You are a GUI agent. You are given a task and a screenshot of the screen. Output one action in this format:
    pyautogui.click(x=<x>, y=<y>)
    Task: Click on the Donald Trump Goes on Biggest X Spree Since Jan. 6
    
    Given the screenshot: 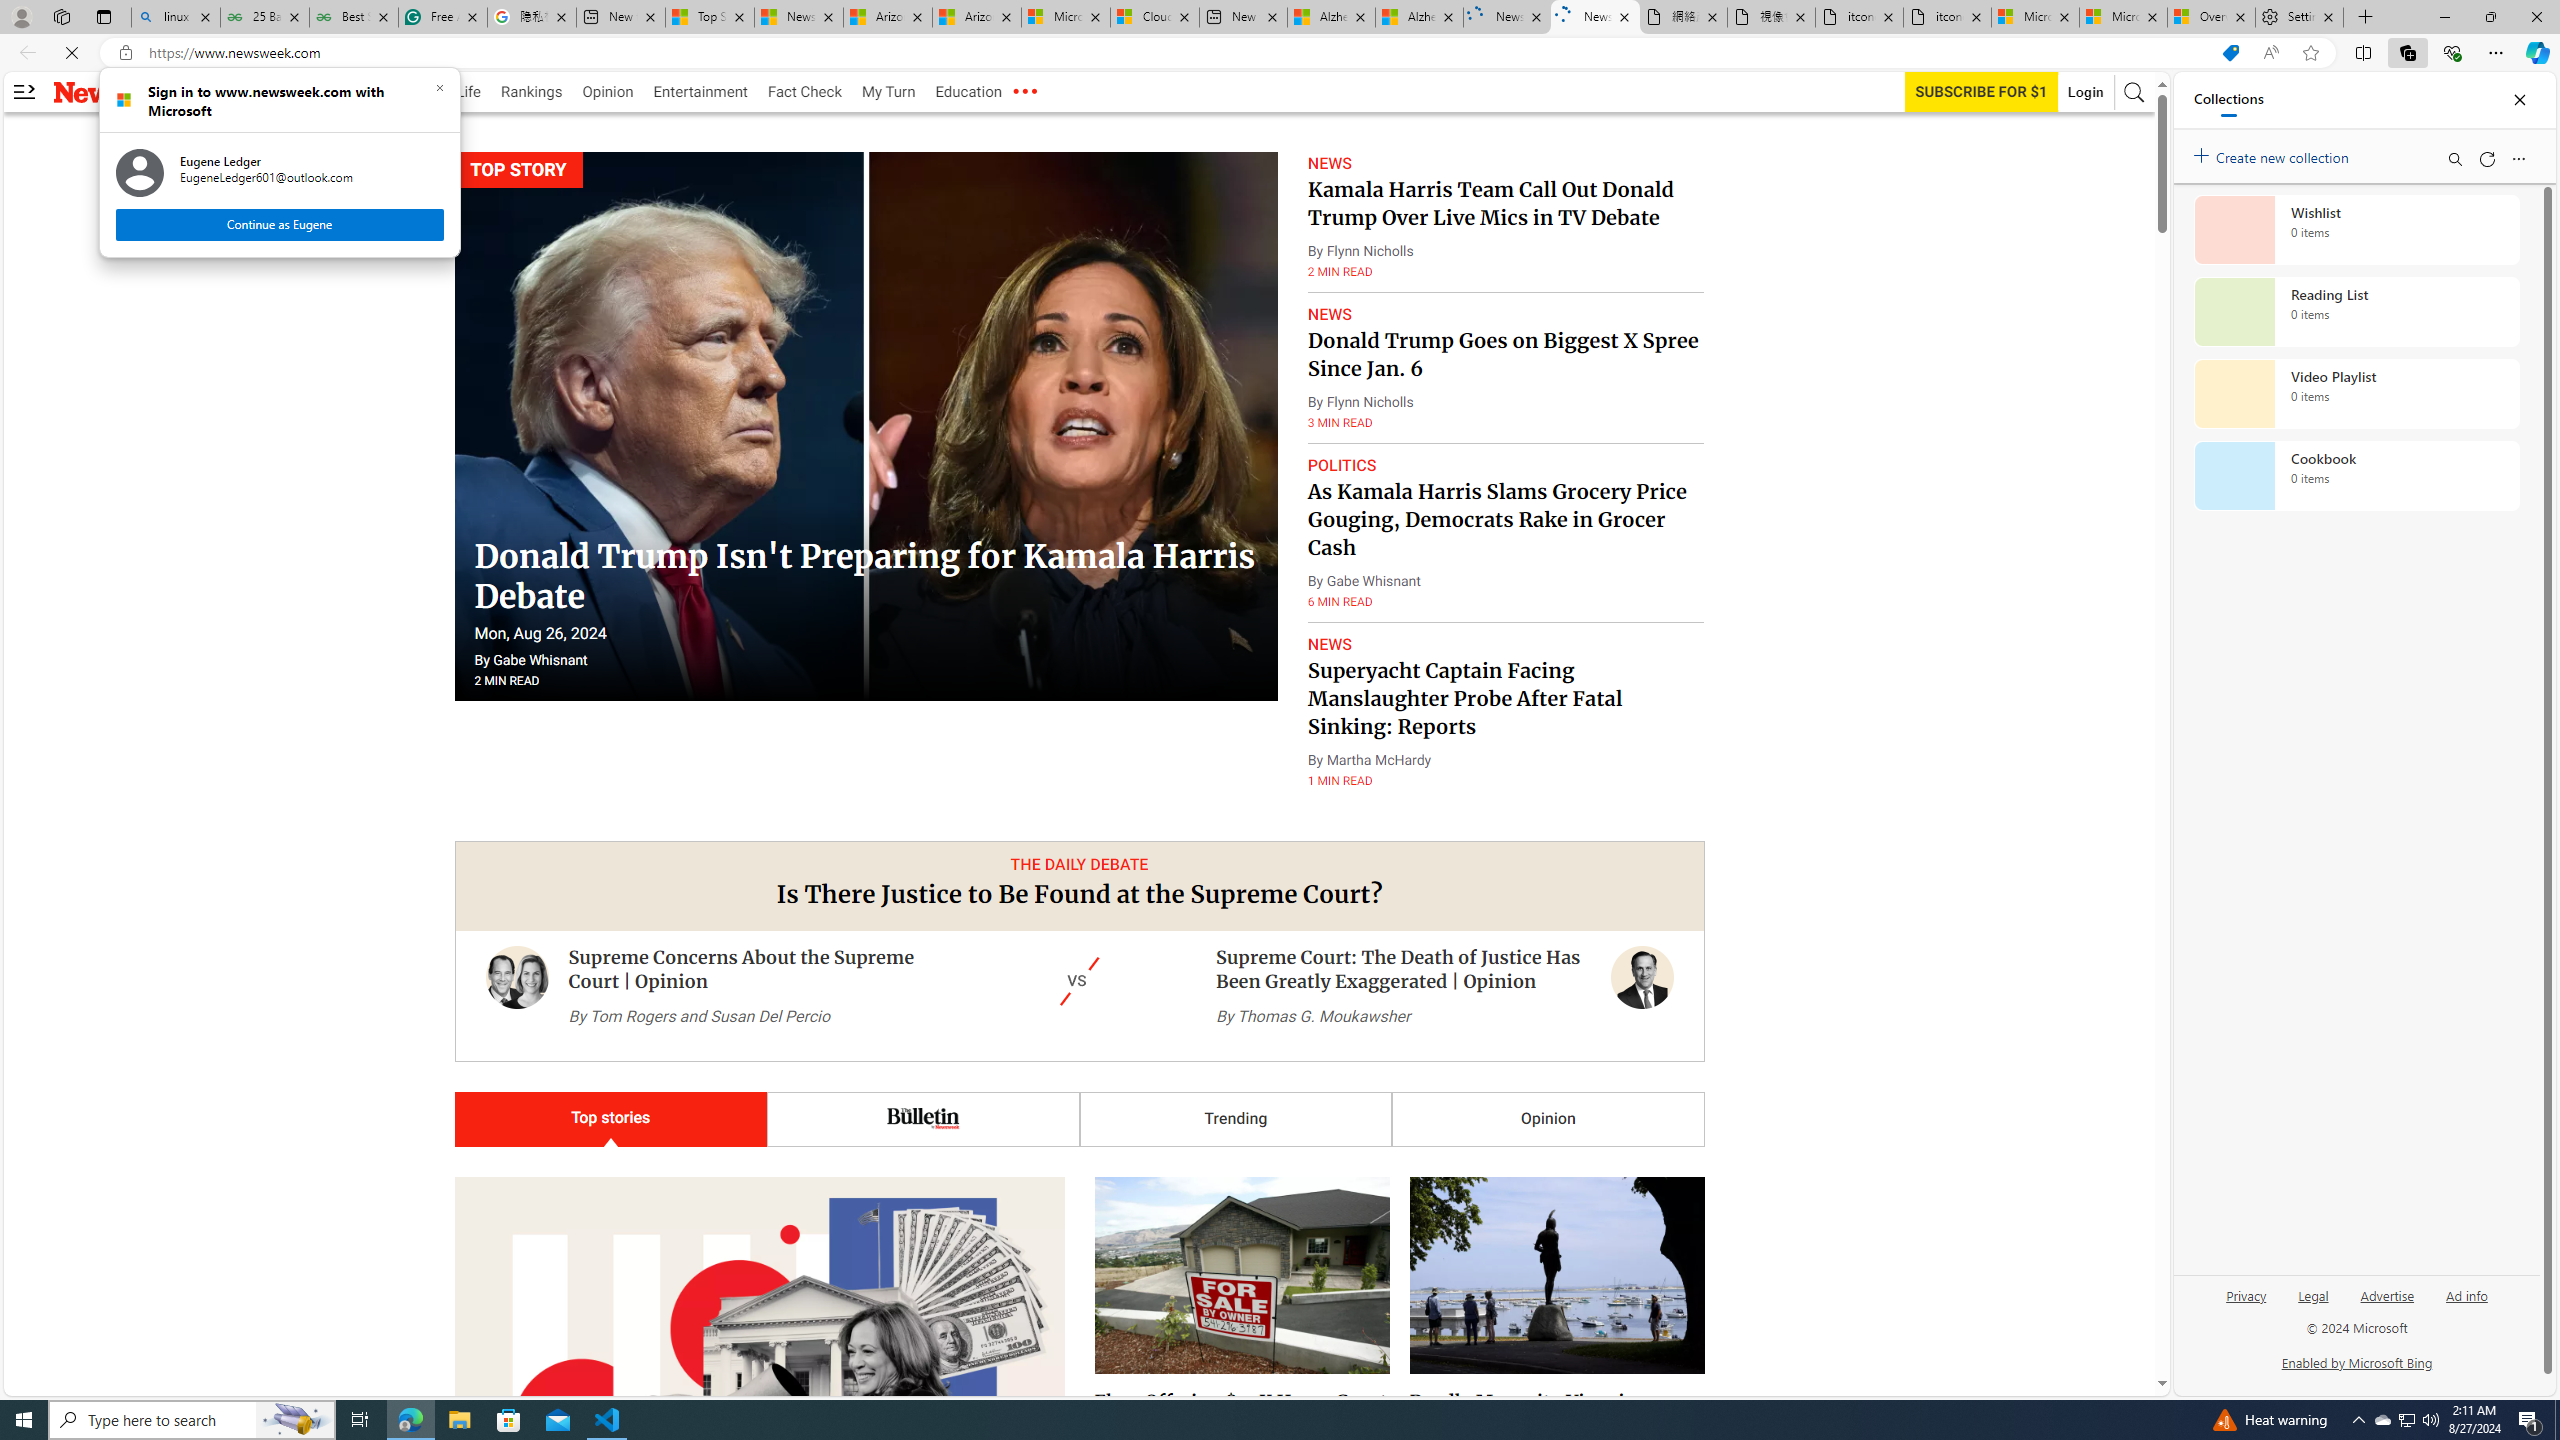 What is the action you would take?
    pyautogui.click(x=2383, y=1420)
    